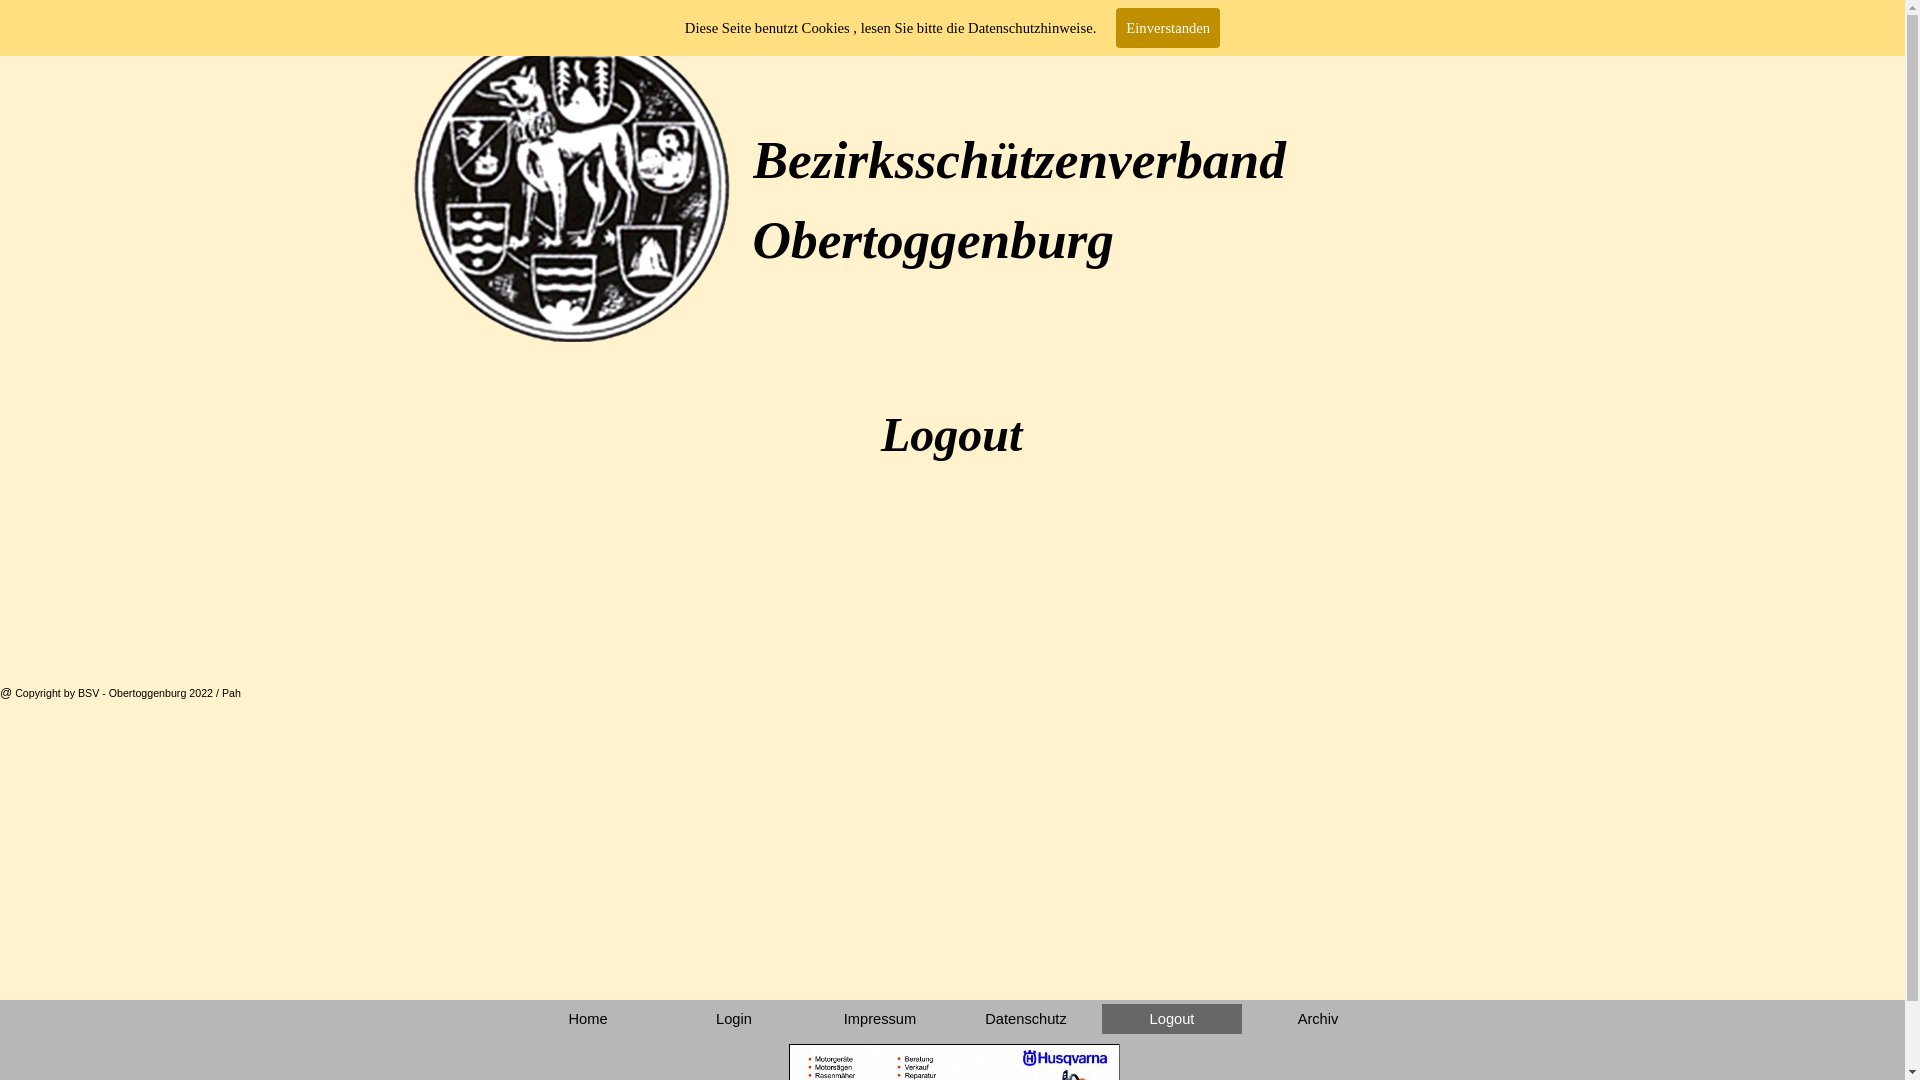 This screenshot has width=1920, height=1080. What do you see at coordinates (932, 240) in the screenshot?
I see `Obertoggenburg` at bounding box center [932, 240].